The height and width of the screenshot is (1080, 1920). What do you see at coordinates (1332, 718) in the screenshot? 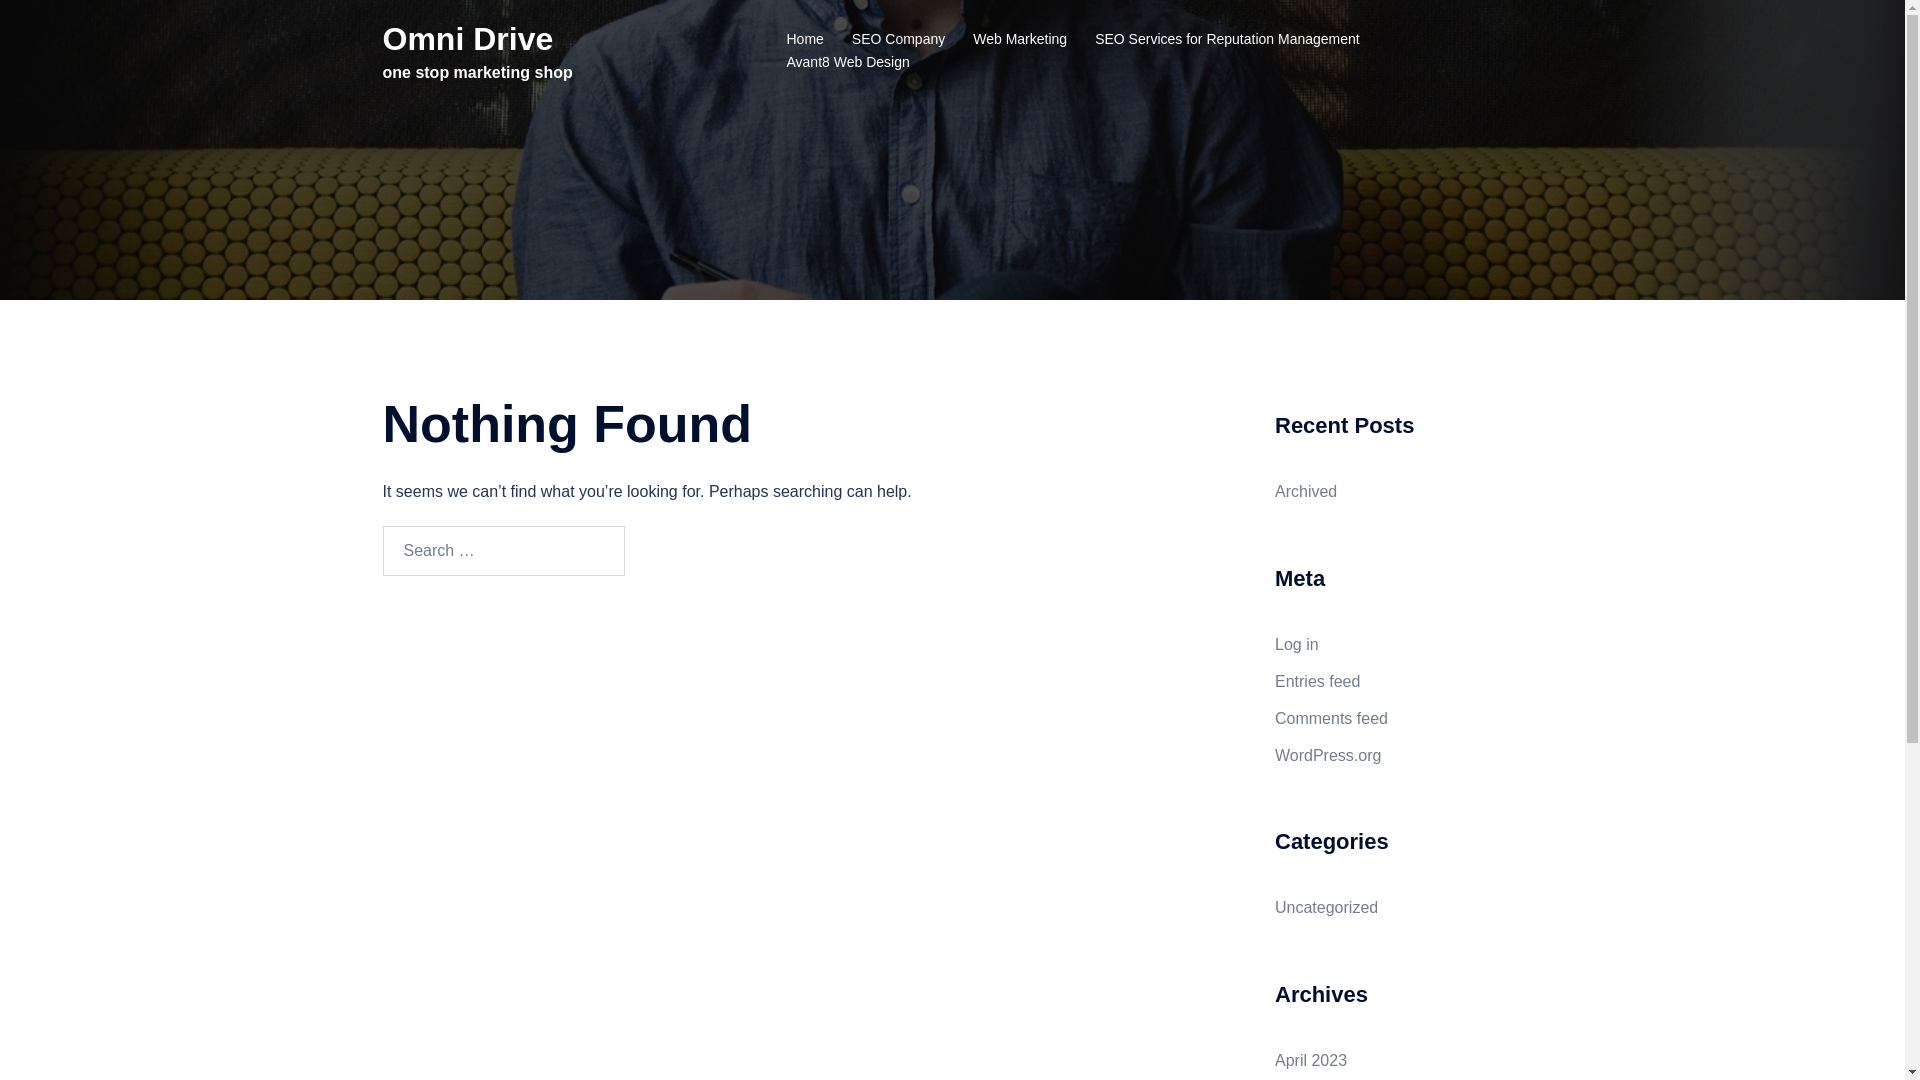
I see `Comments feed` at bounding box center [1332, 718].